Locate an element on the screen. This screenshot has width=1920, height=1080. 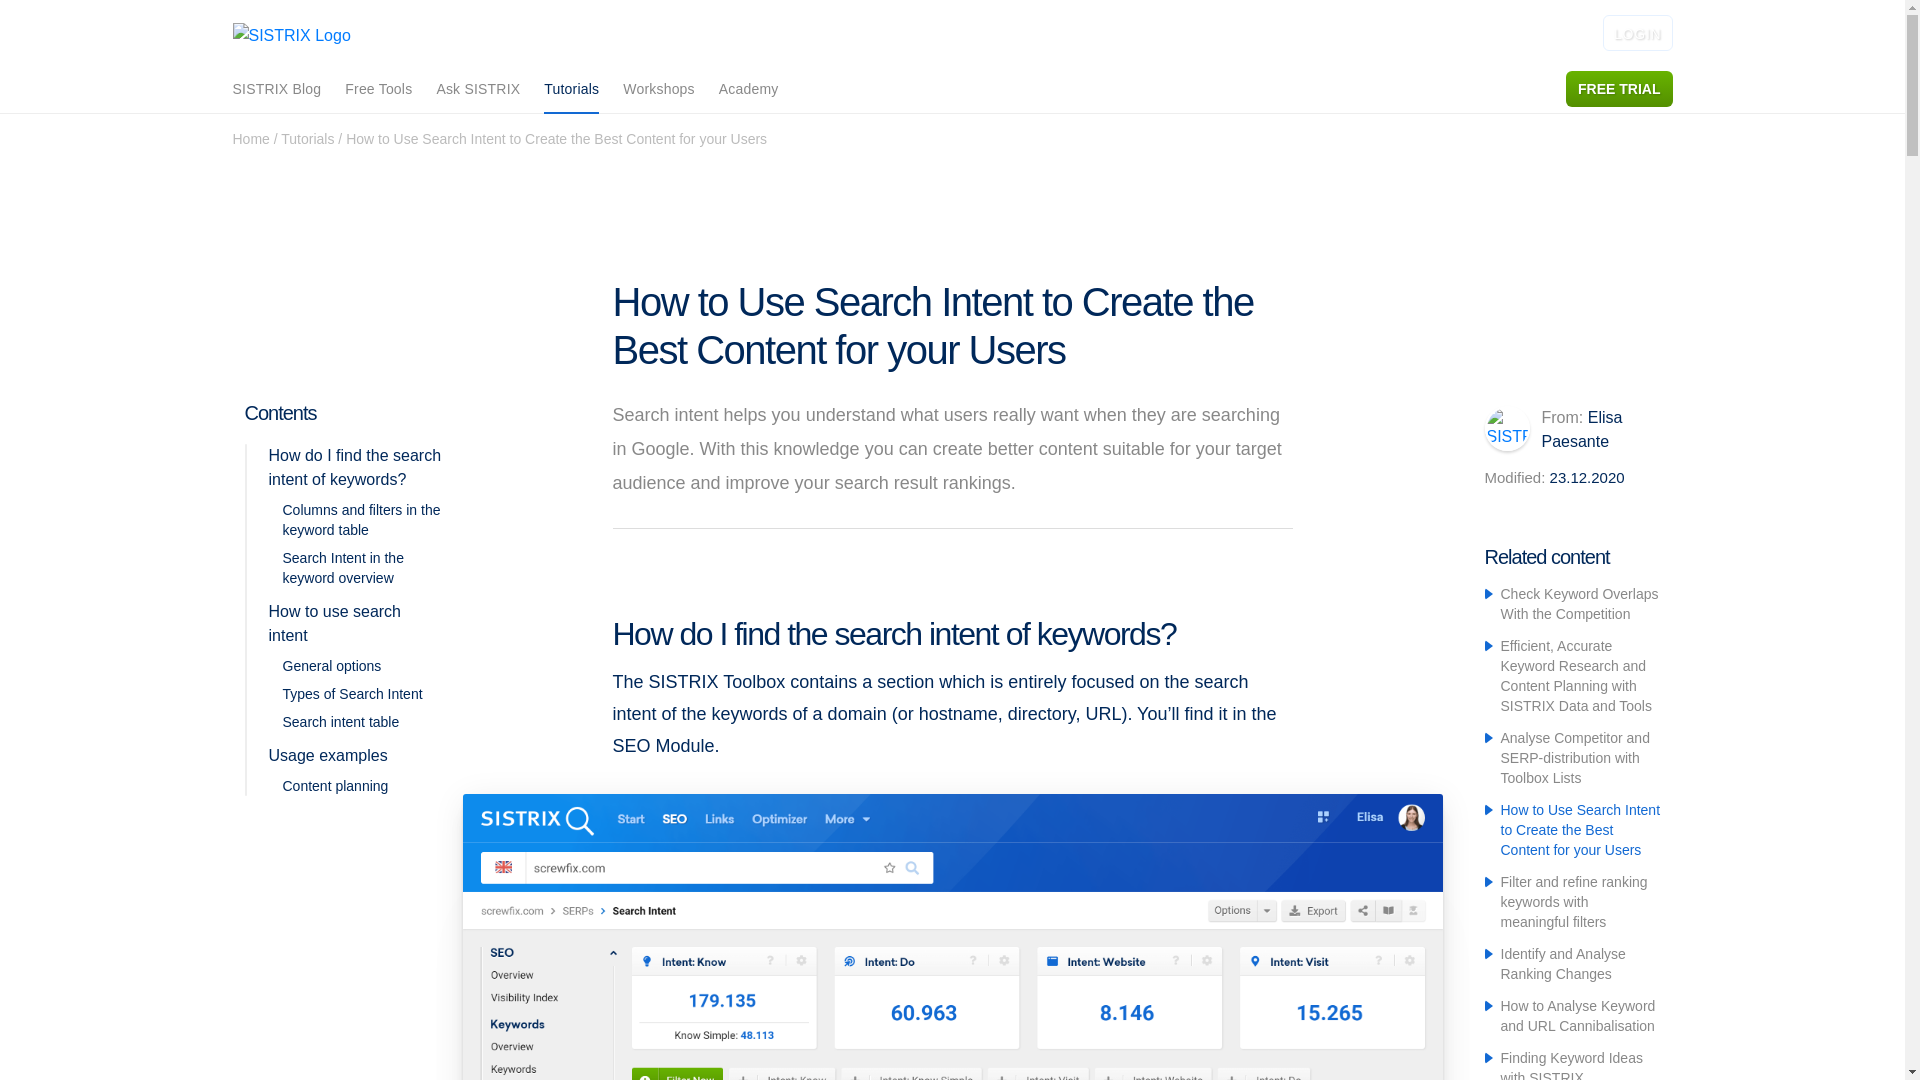
FREE TRIAL is located at coordinates (1619, 88).